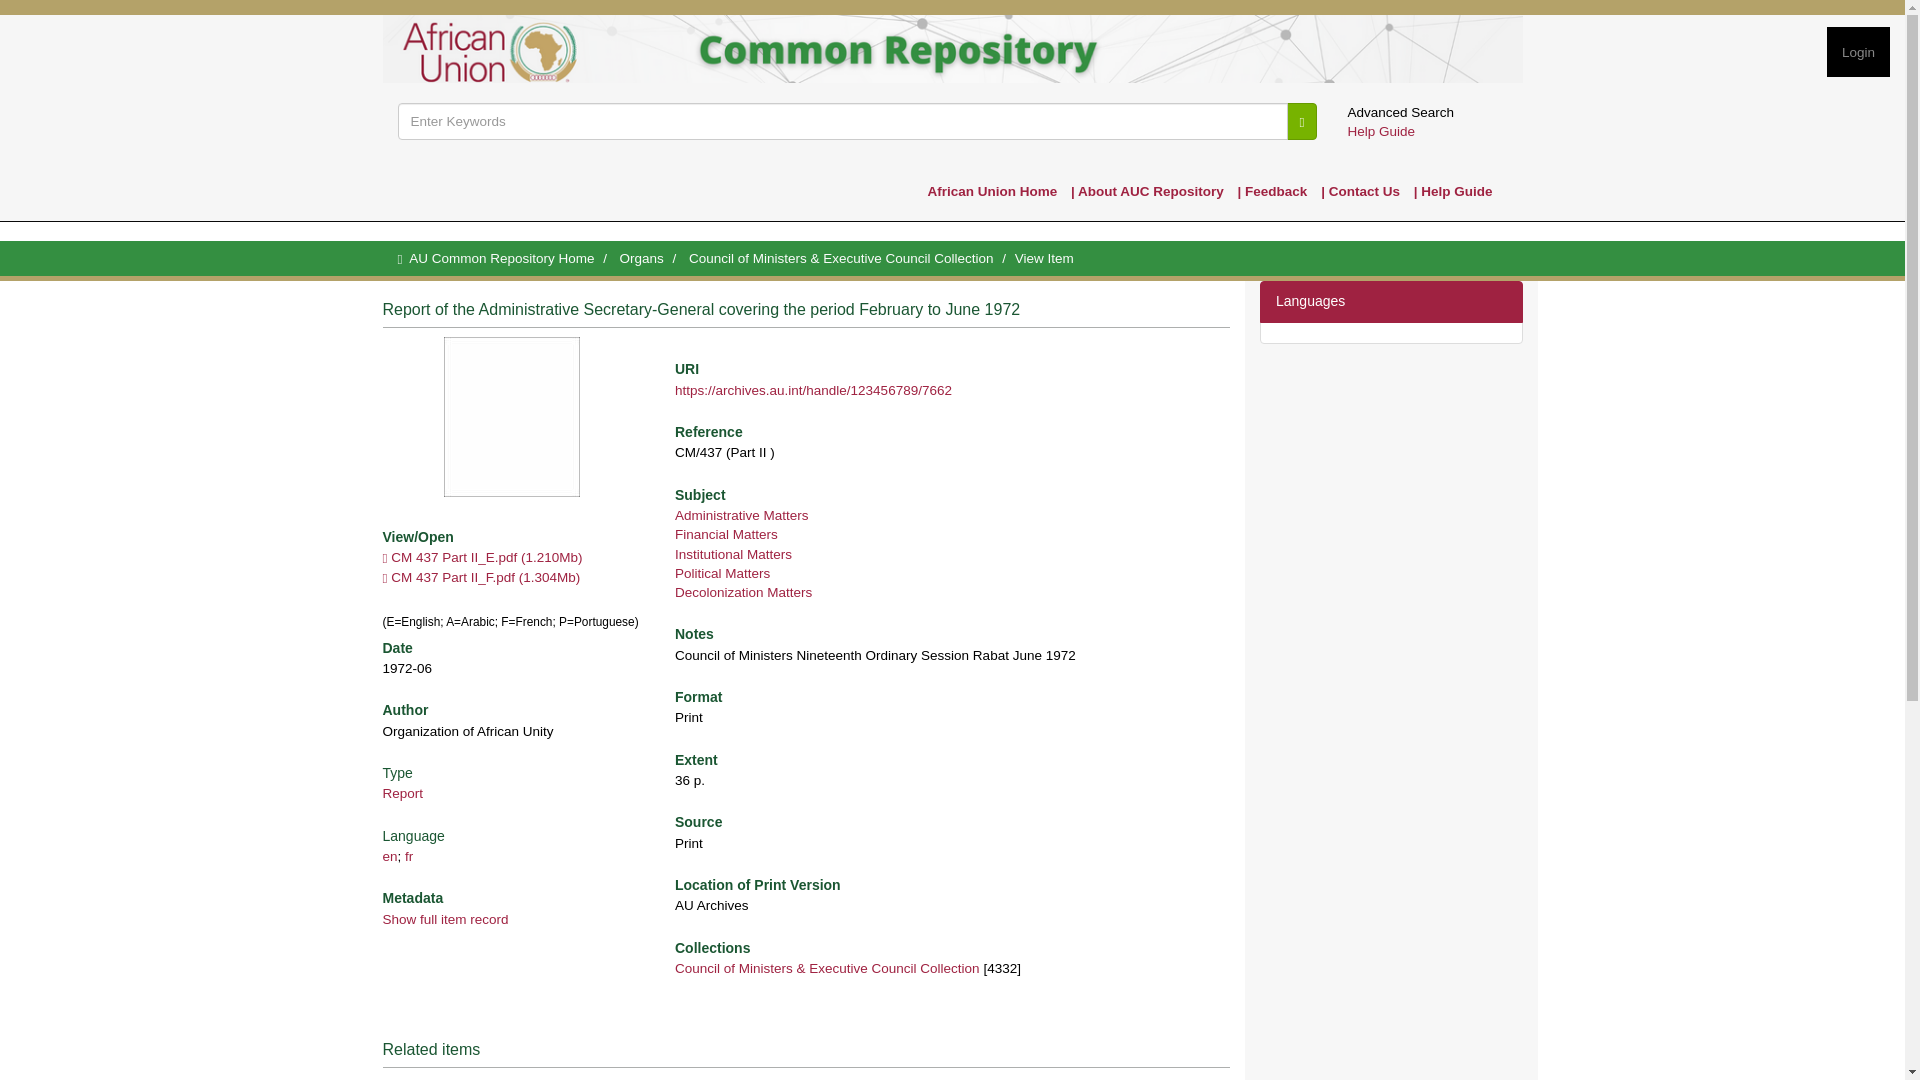  Describe the element at coordinates (402, 794) in the screenshot. I see `Report` at that location.